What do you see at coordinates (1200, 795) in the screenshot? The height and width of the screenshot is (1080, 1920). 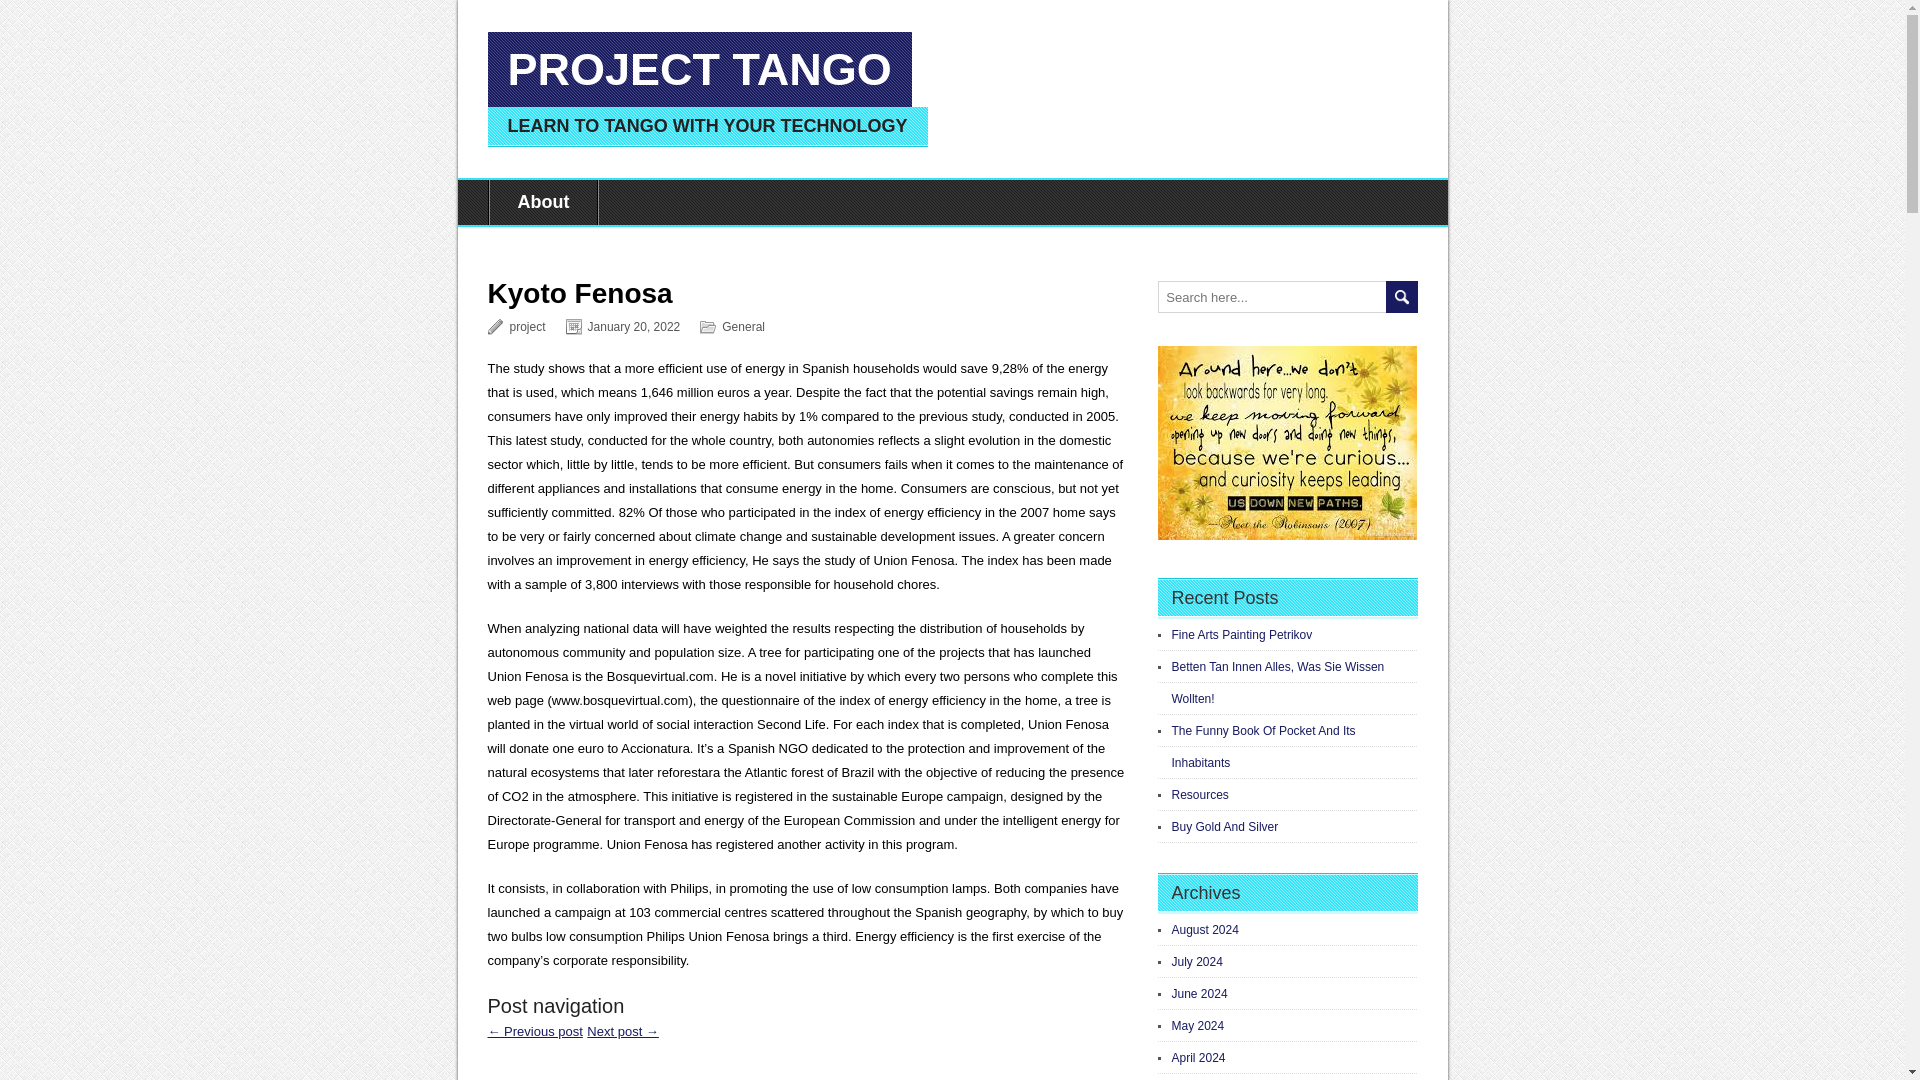 I see `Resources` at bounding box center [1200, 795].